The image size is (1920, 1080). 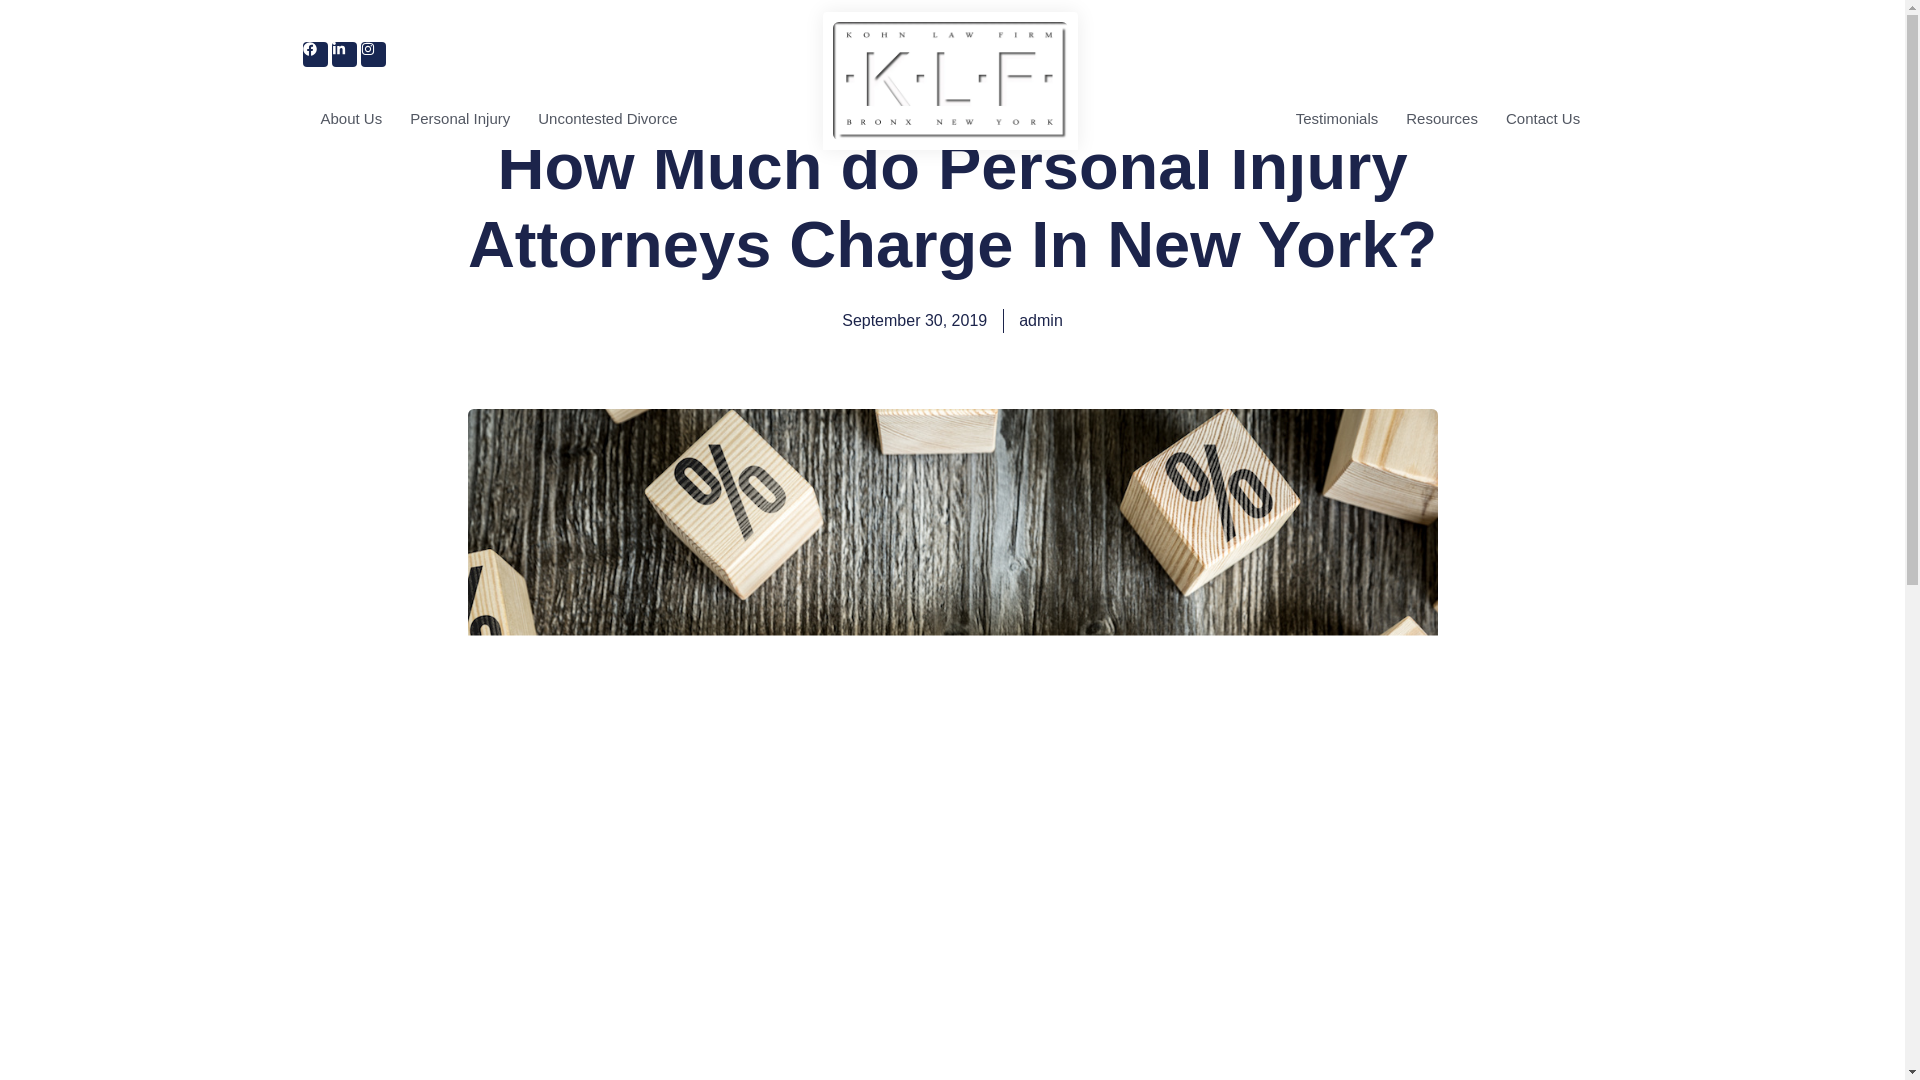 What do you see at coordinates (350, 118) in the screenshot?
I see `About Us` at bounding box center [350, 118].